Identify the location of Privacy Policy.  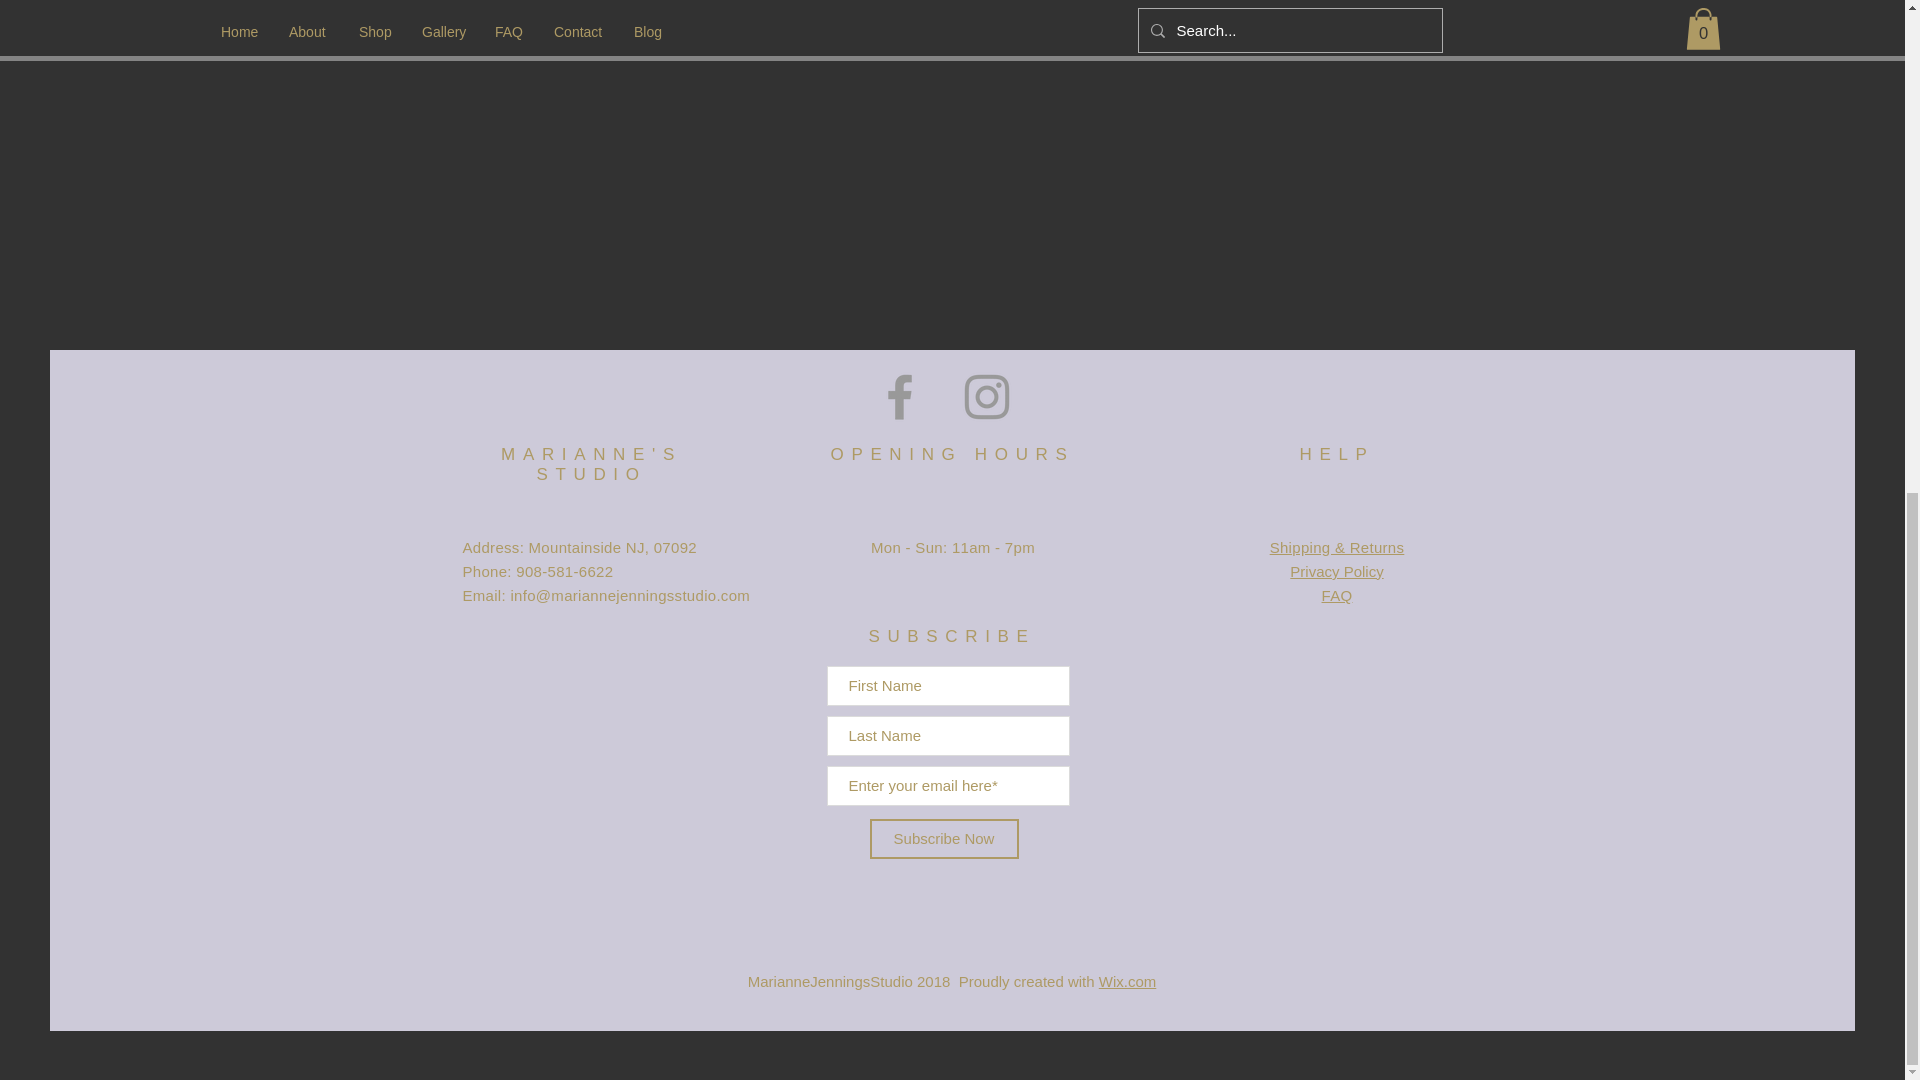
(1336, 570).